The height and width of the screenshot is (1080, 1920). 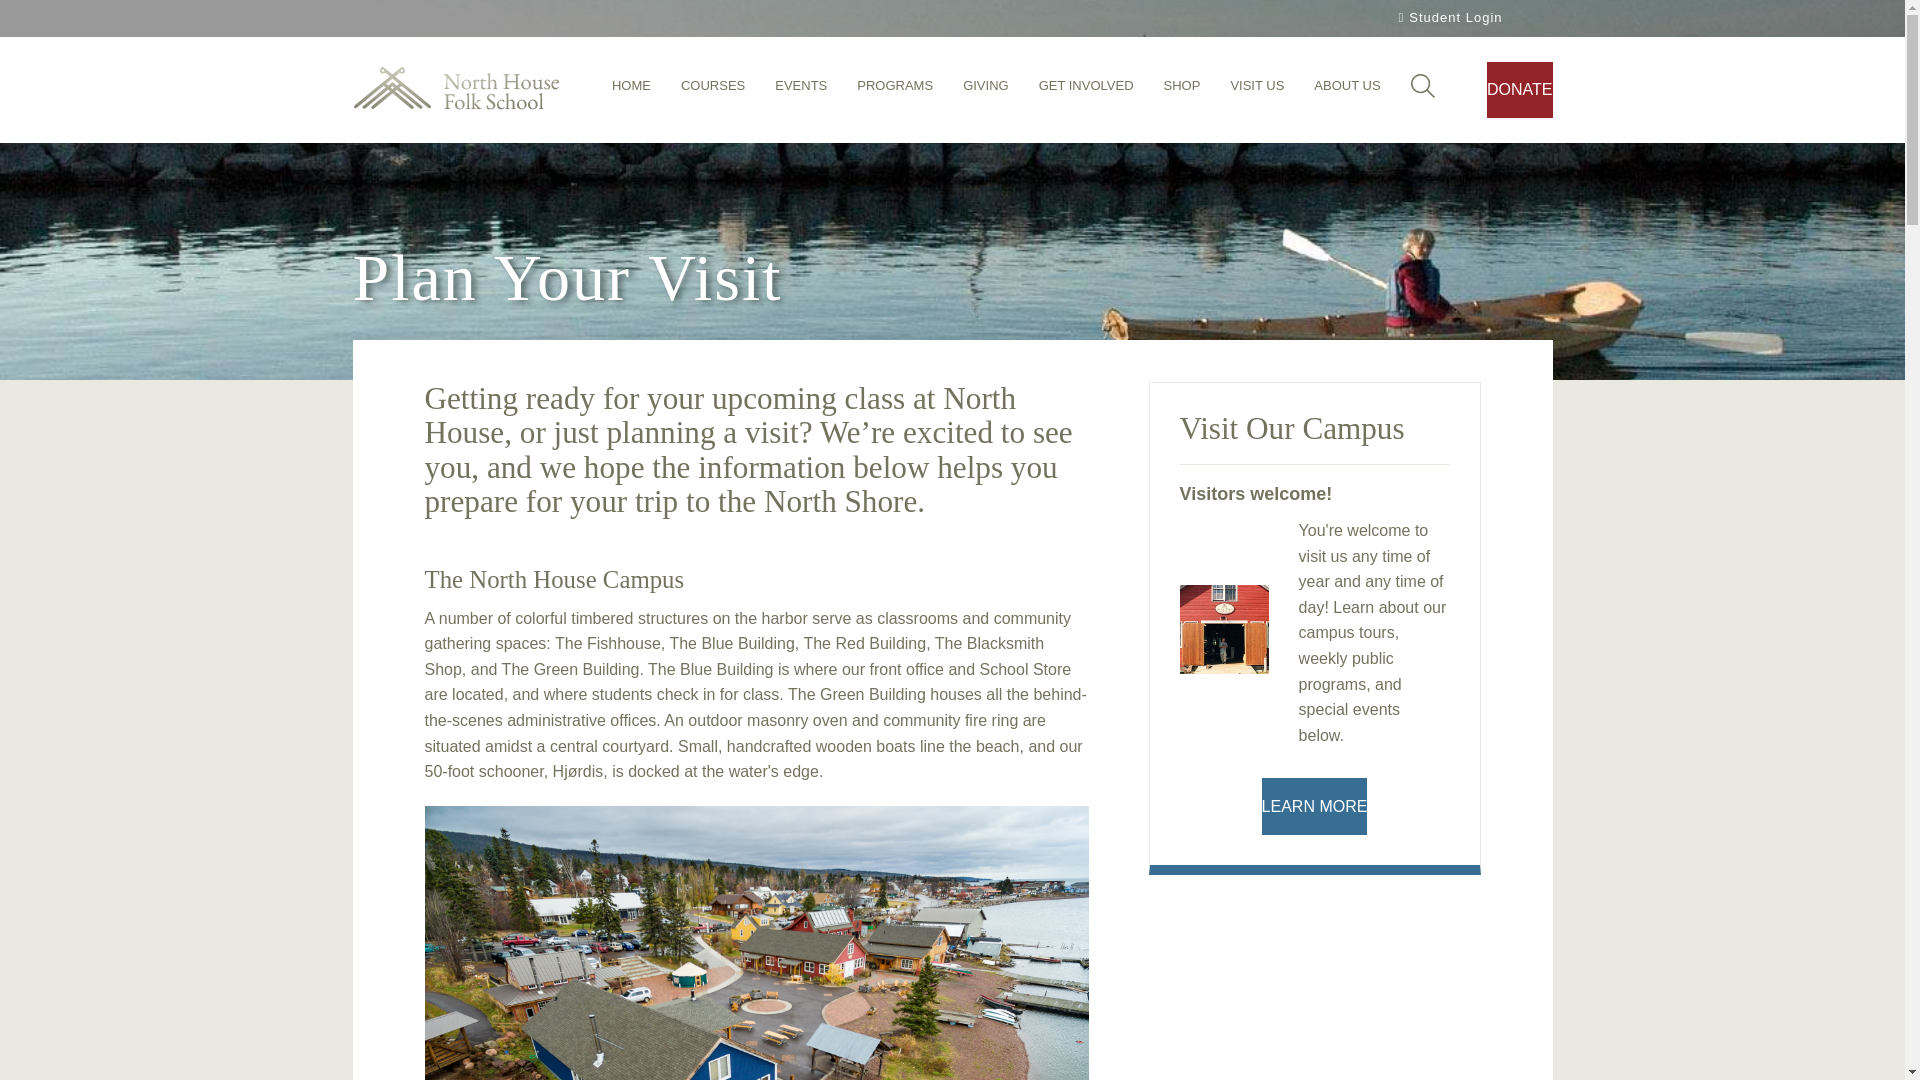 I want to click on EVENTS, so click(x=801, y=91).